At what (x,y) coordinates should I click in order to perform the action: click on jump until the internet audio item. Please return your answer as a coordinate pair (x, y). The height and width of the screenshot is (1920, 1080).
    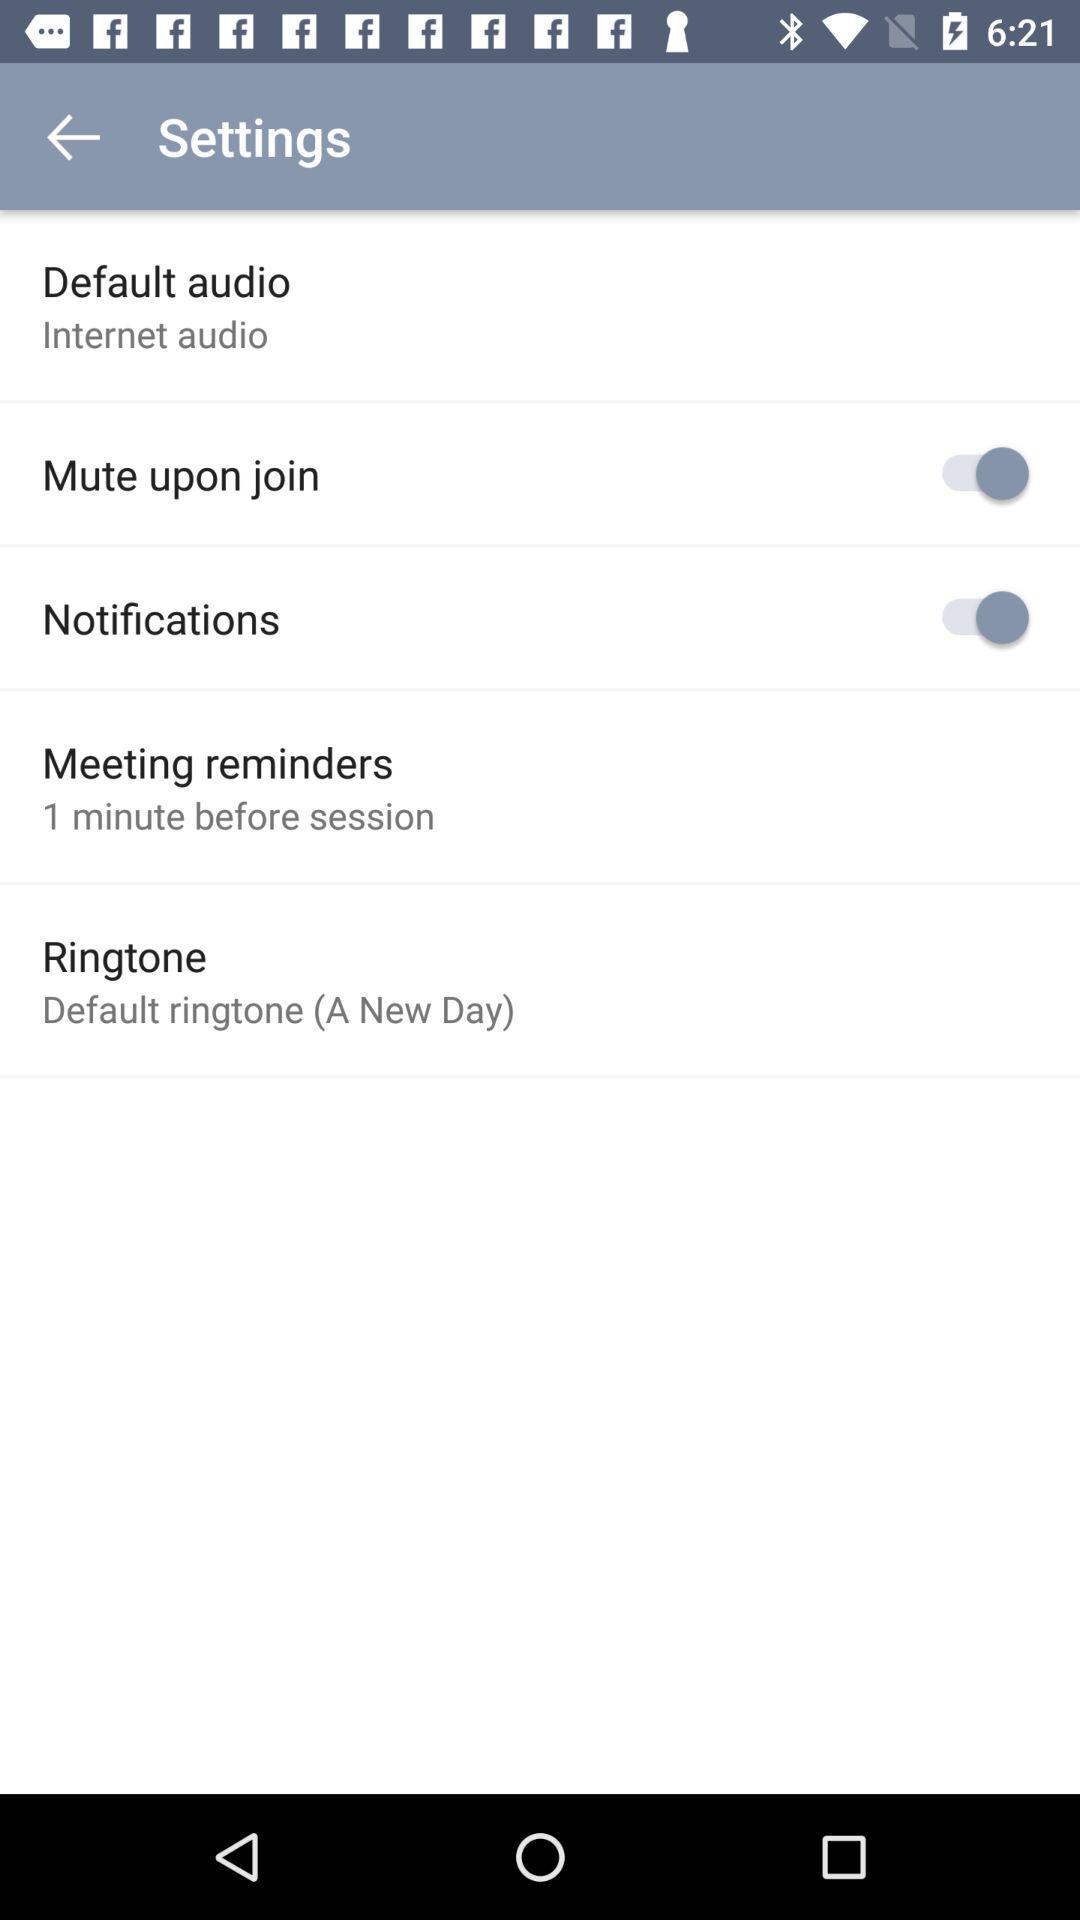
    Looking at the image, I should click on (155, 334).